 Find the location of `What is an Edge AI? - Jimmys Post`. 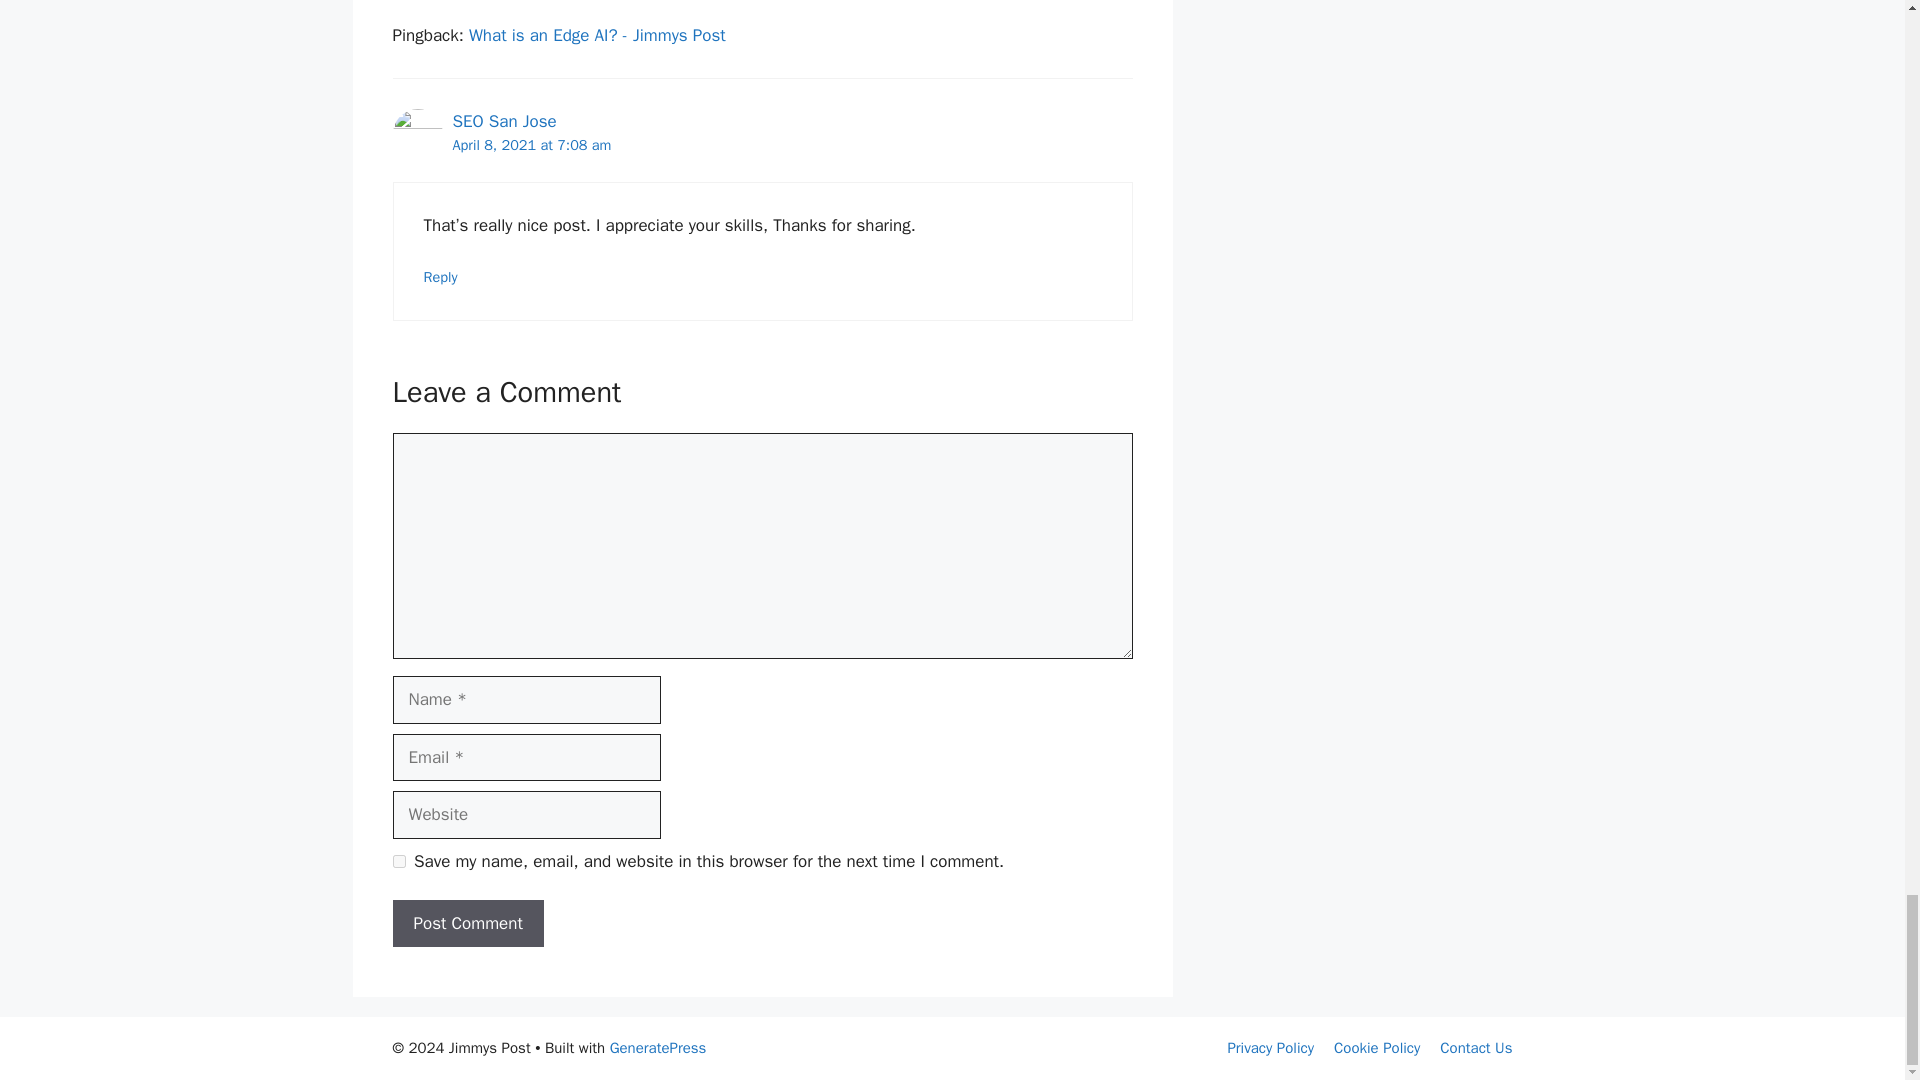

What is an Edge AI? - Jimmys Post is located at coordinates (596, 35).